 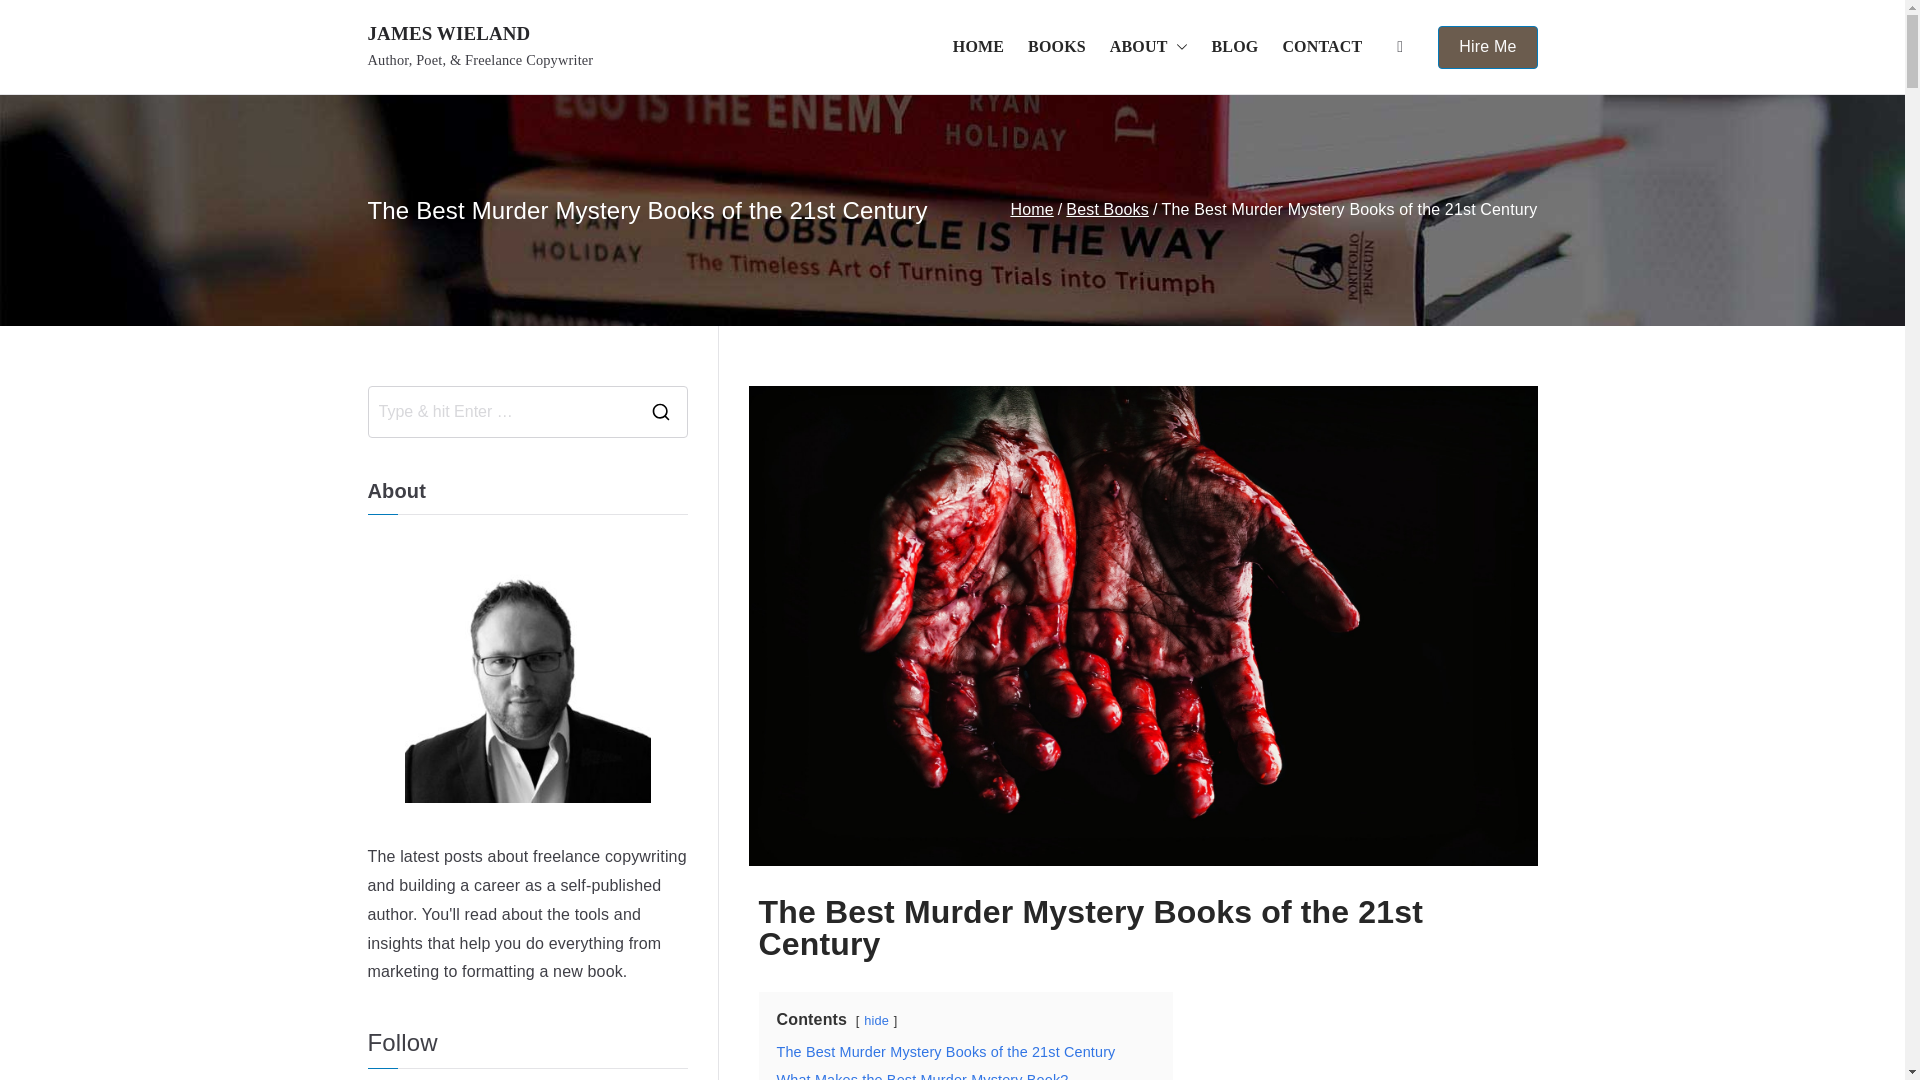 I want to click on Best Books, so click(x=1106, y=209).